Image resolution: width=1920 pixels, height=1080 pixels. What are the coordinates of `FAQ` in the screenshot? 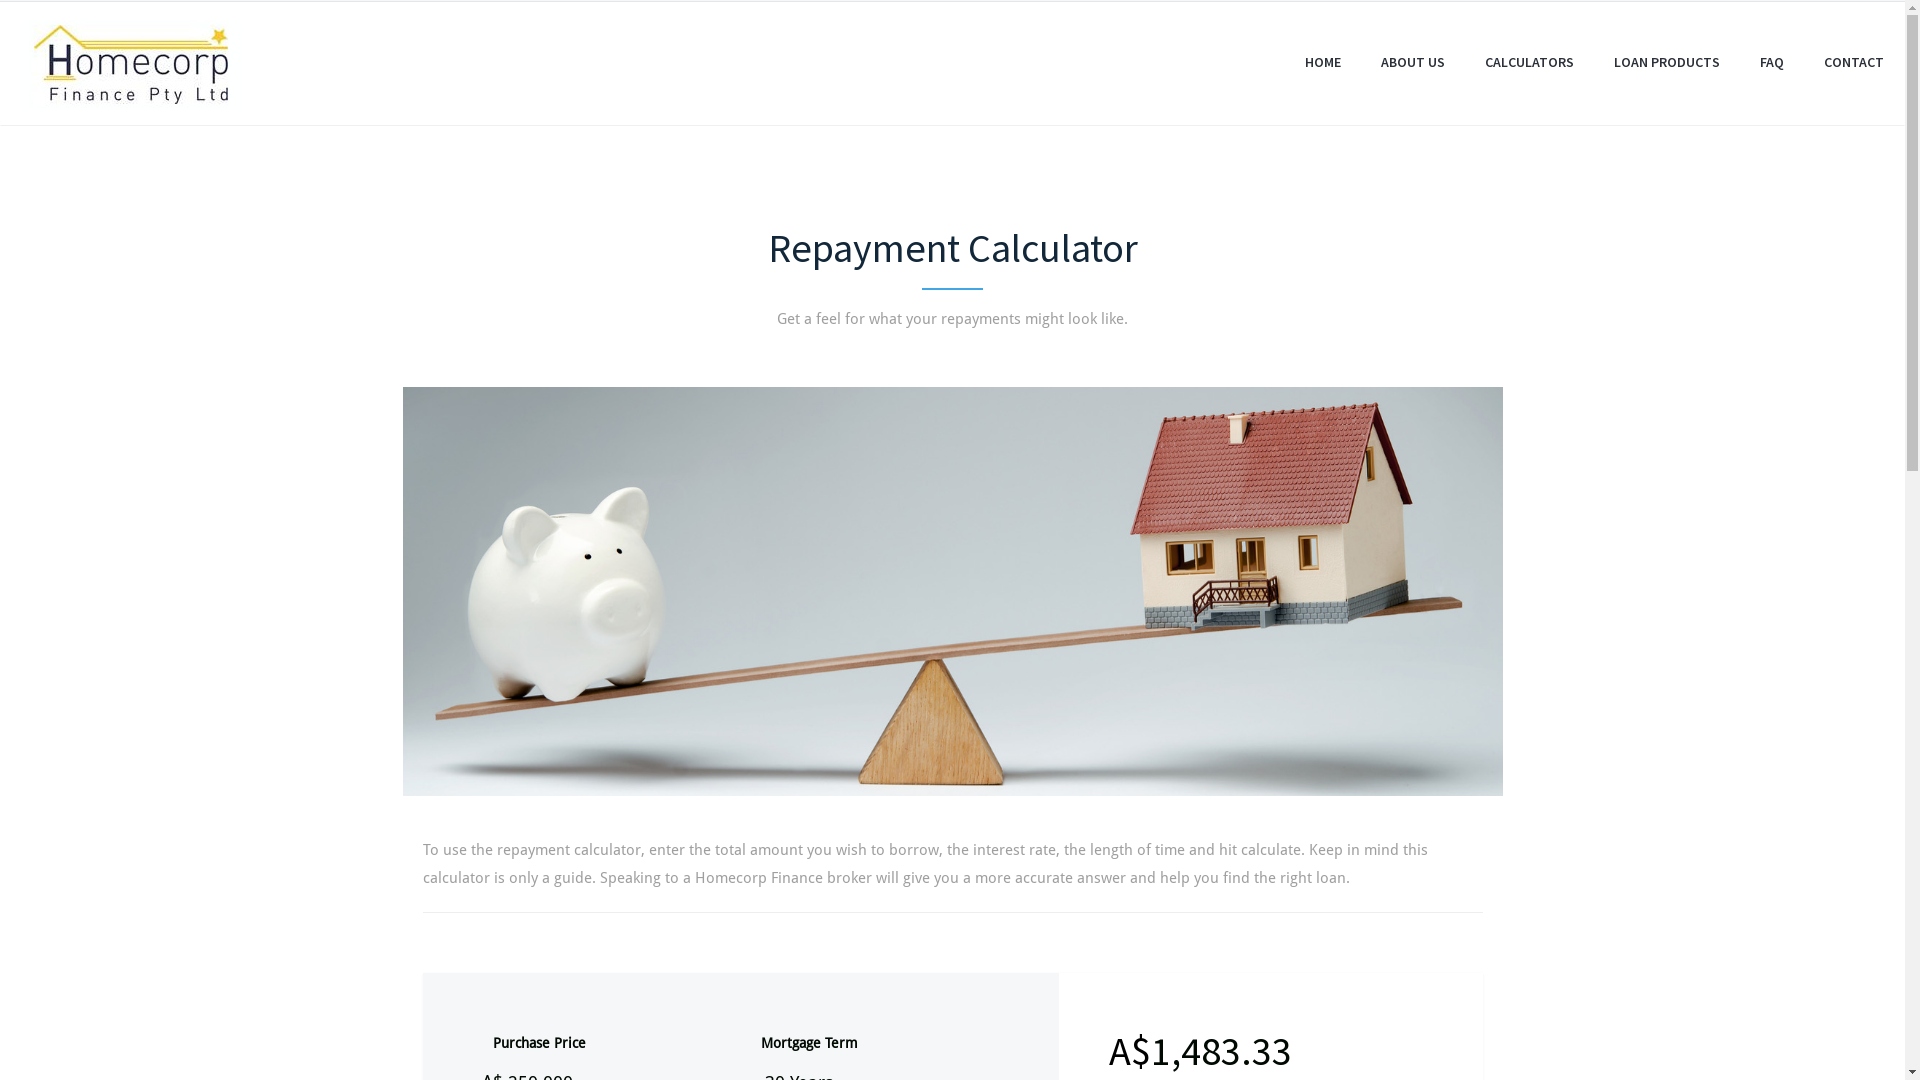 It's located at (1772, 62).